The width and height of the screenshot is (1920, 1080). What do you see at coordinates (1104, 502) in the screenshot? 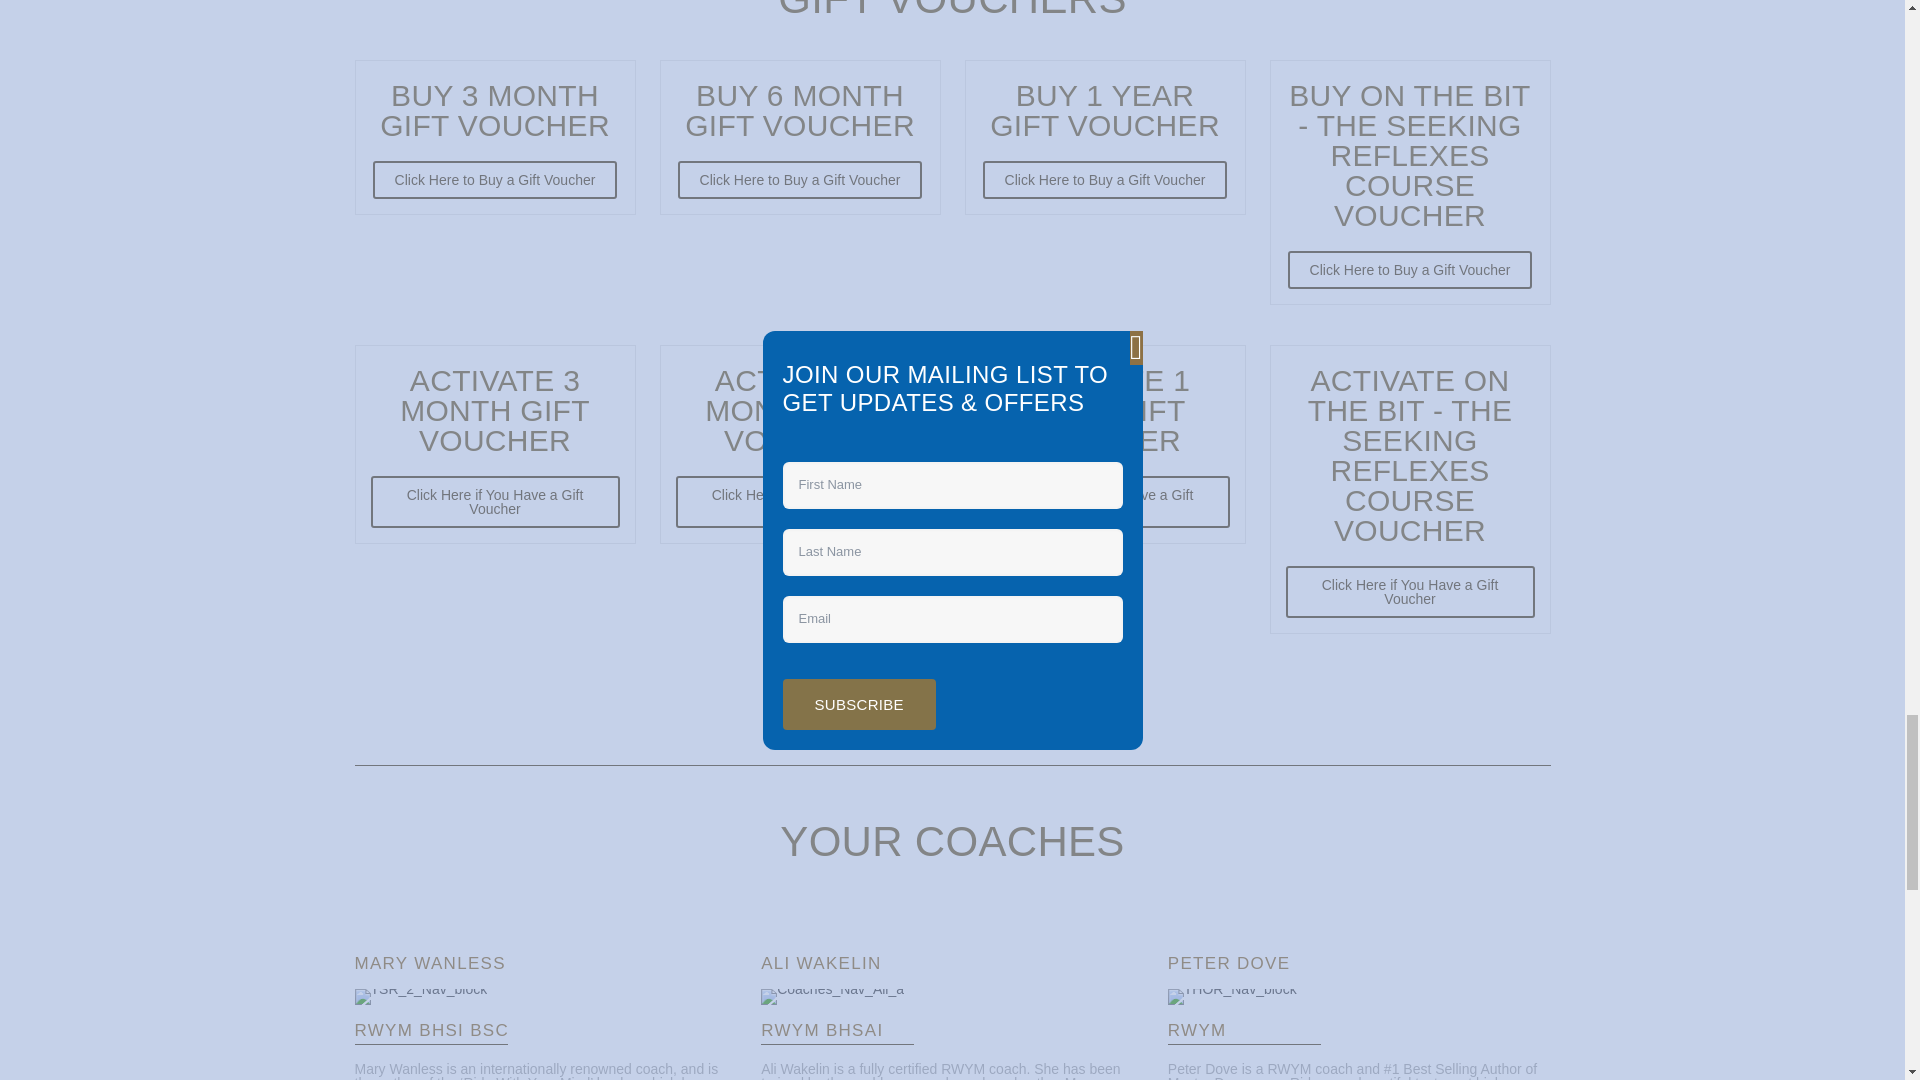
I see `Click Here if You Have a Gift Voucher` at bounding box center [1104, 502].